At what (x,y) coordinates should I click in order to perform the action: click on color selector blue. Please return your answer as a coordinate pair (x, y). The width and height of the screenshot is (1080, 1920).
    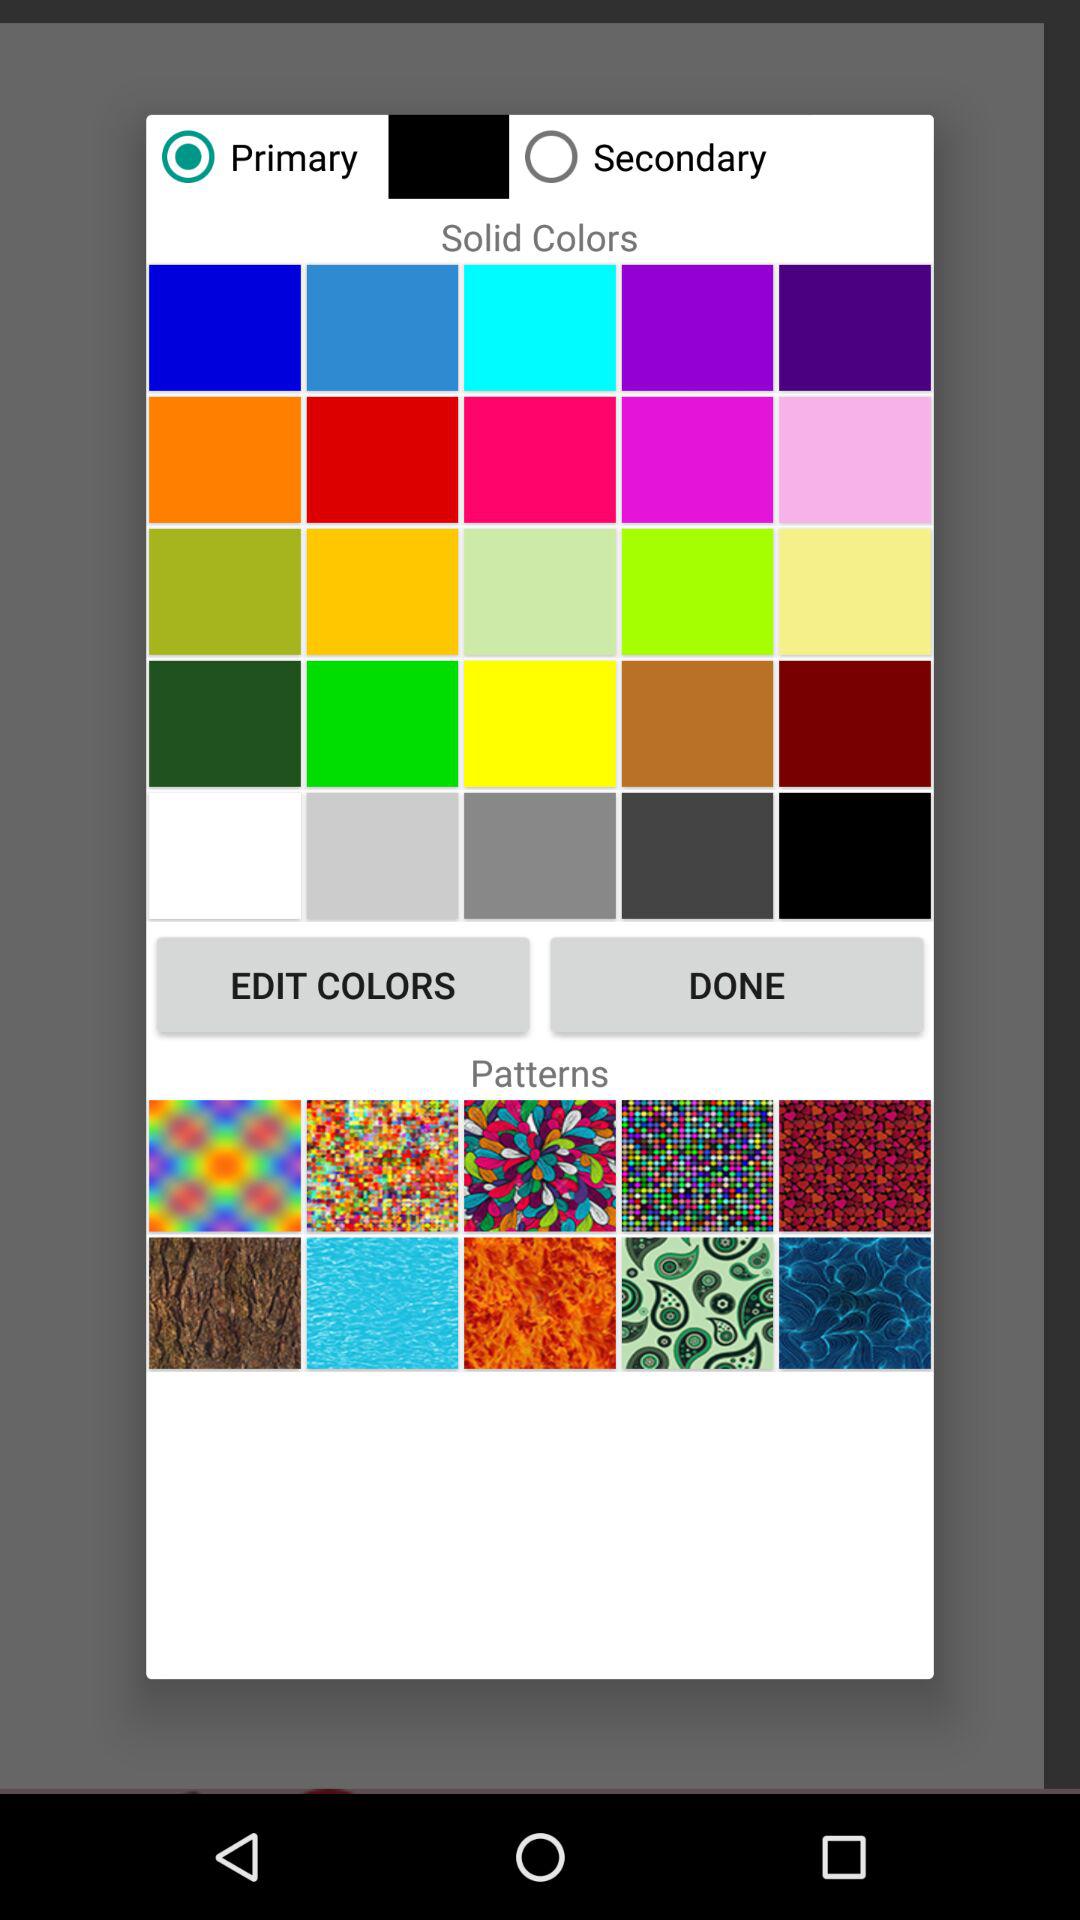
    Looking at the image, I should click on (224, 327).